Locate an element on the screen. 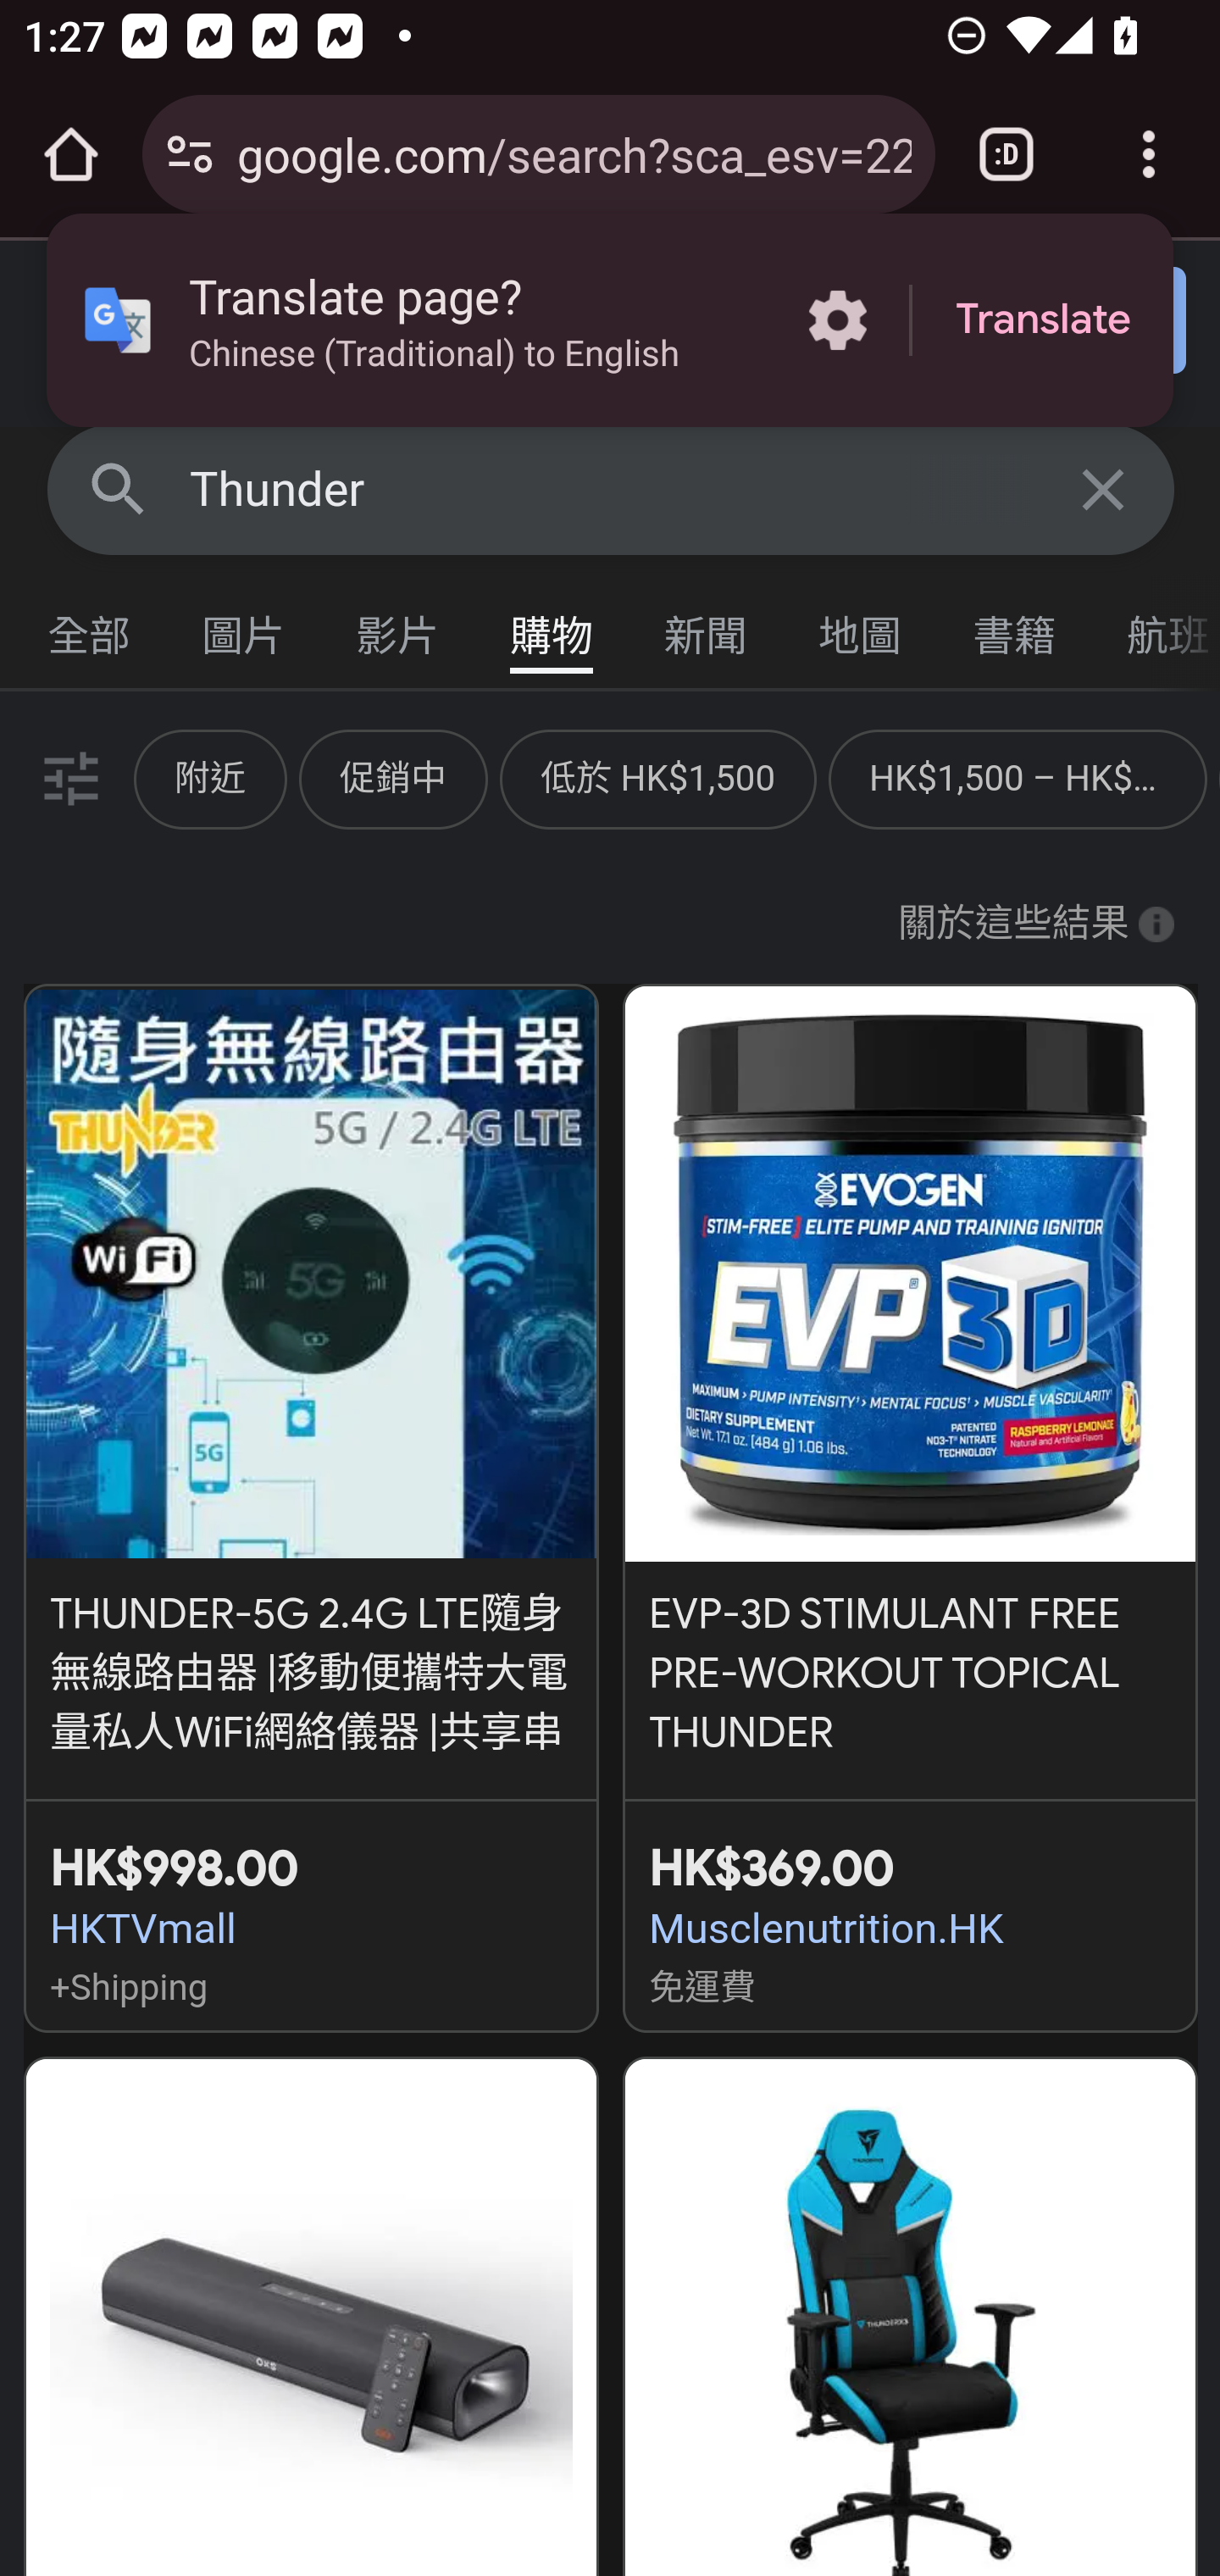 This screenshot has width=1220, height=2576. 附近 is located at coordinates (210, 778).